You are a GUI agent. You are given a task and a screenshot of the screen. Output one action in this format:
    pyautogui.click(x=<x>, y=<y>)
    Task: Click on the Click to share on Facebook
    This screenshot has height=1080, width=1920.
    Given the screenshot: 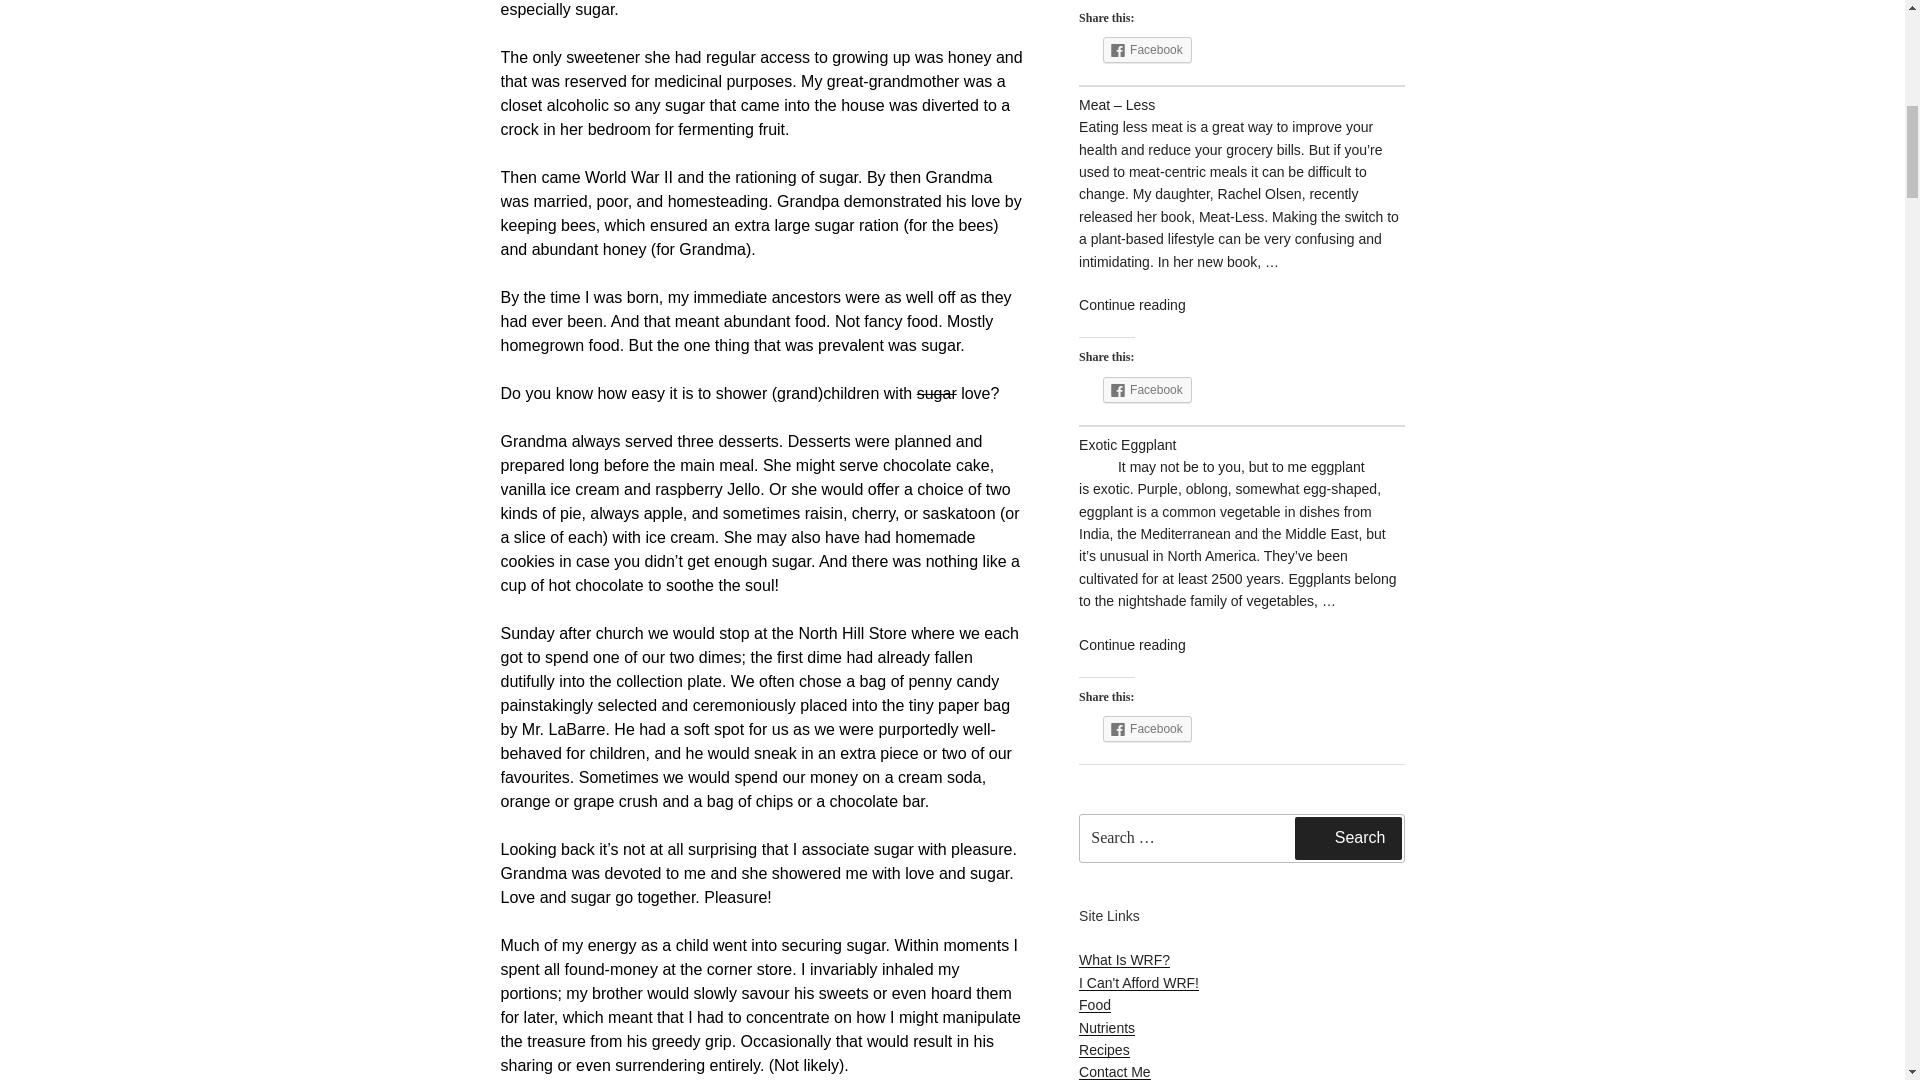 What is the action you would take?
    pyautogui.click(x=1147, y=389)
    